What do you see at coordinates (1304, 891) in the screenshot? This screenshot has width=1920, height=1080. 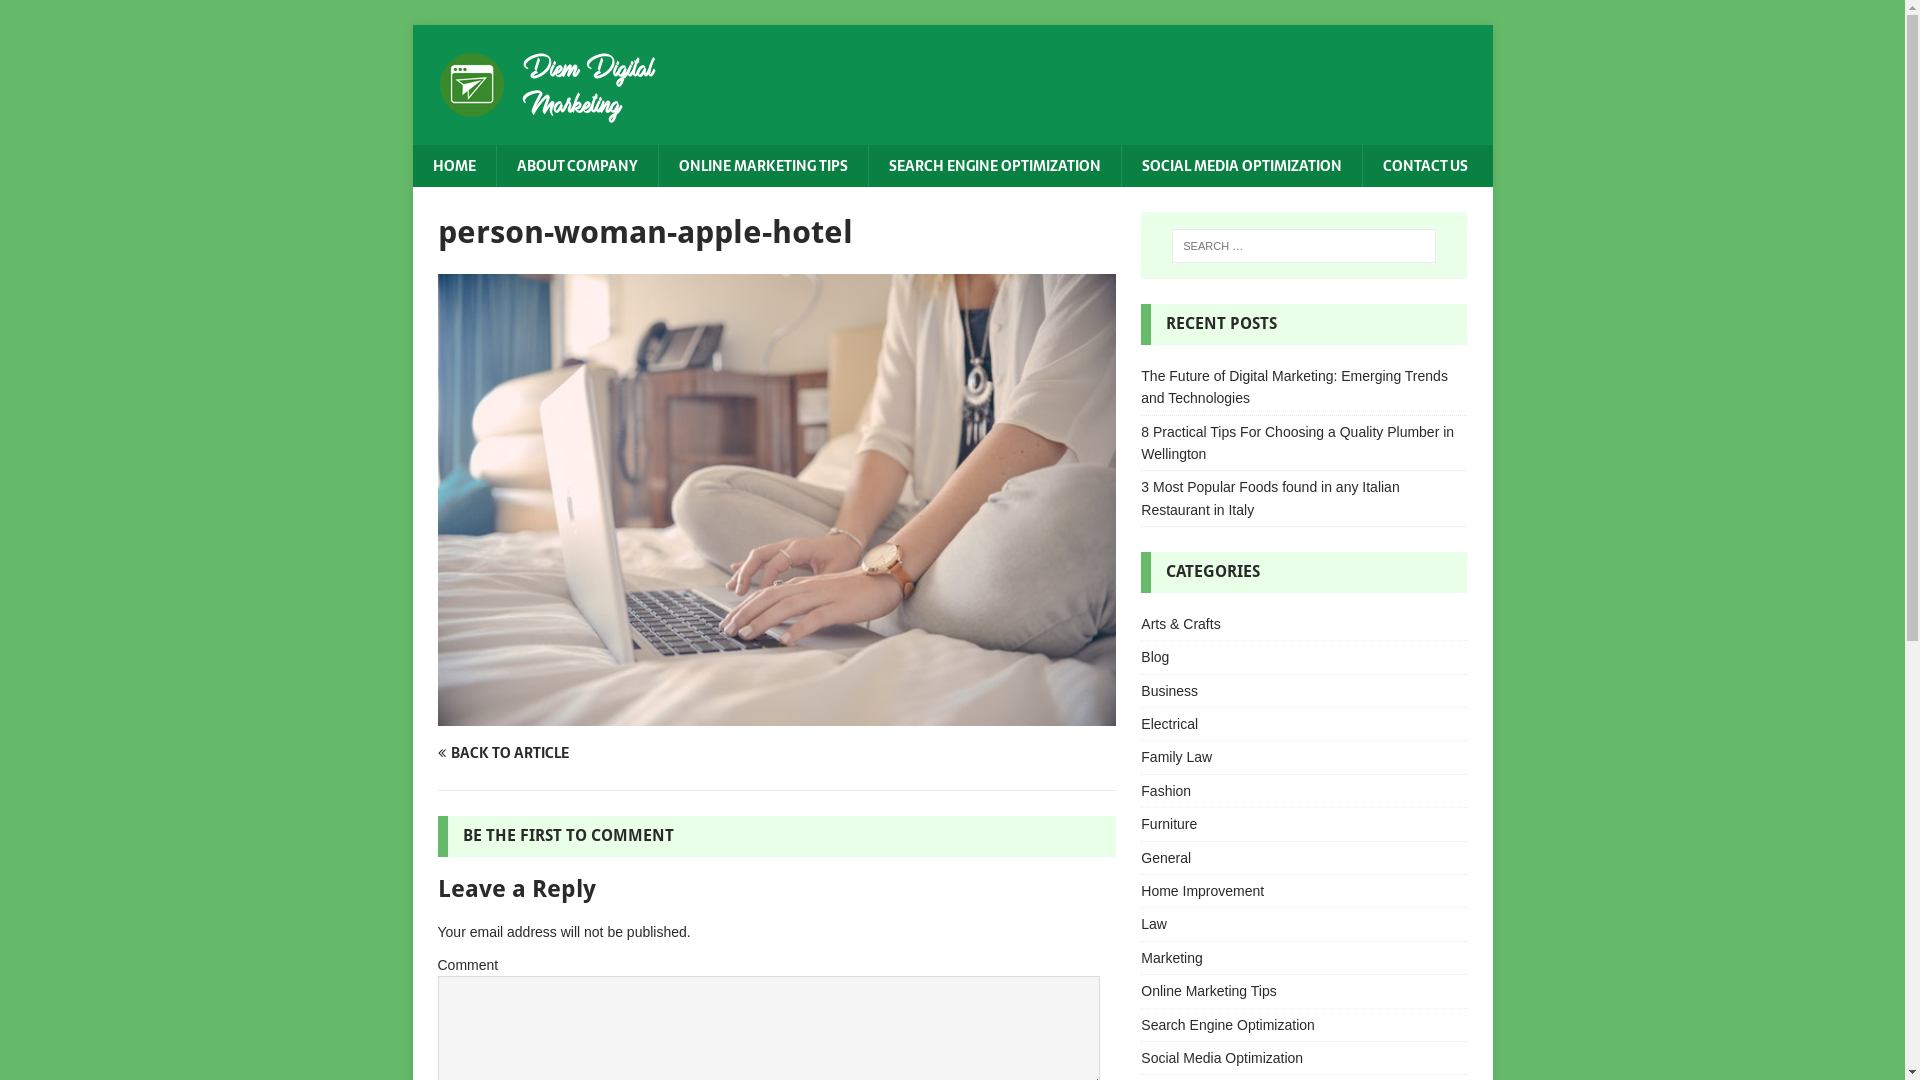 I see `Home Improvement` at bounding box center [1304, 891].